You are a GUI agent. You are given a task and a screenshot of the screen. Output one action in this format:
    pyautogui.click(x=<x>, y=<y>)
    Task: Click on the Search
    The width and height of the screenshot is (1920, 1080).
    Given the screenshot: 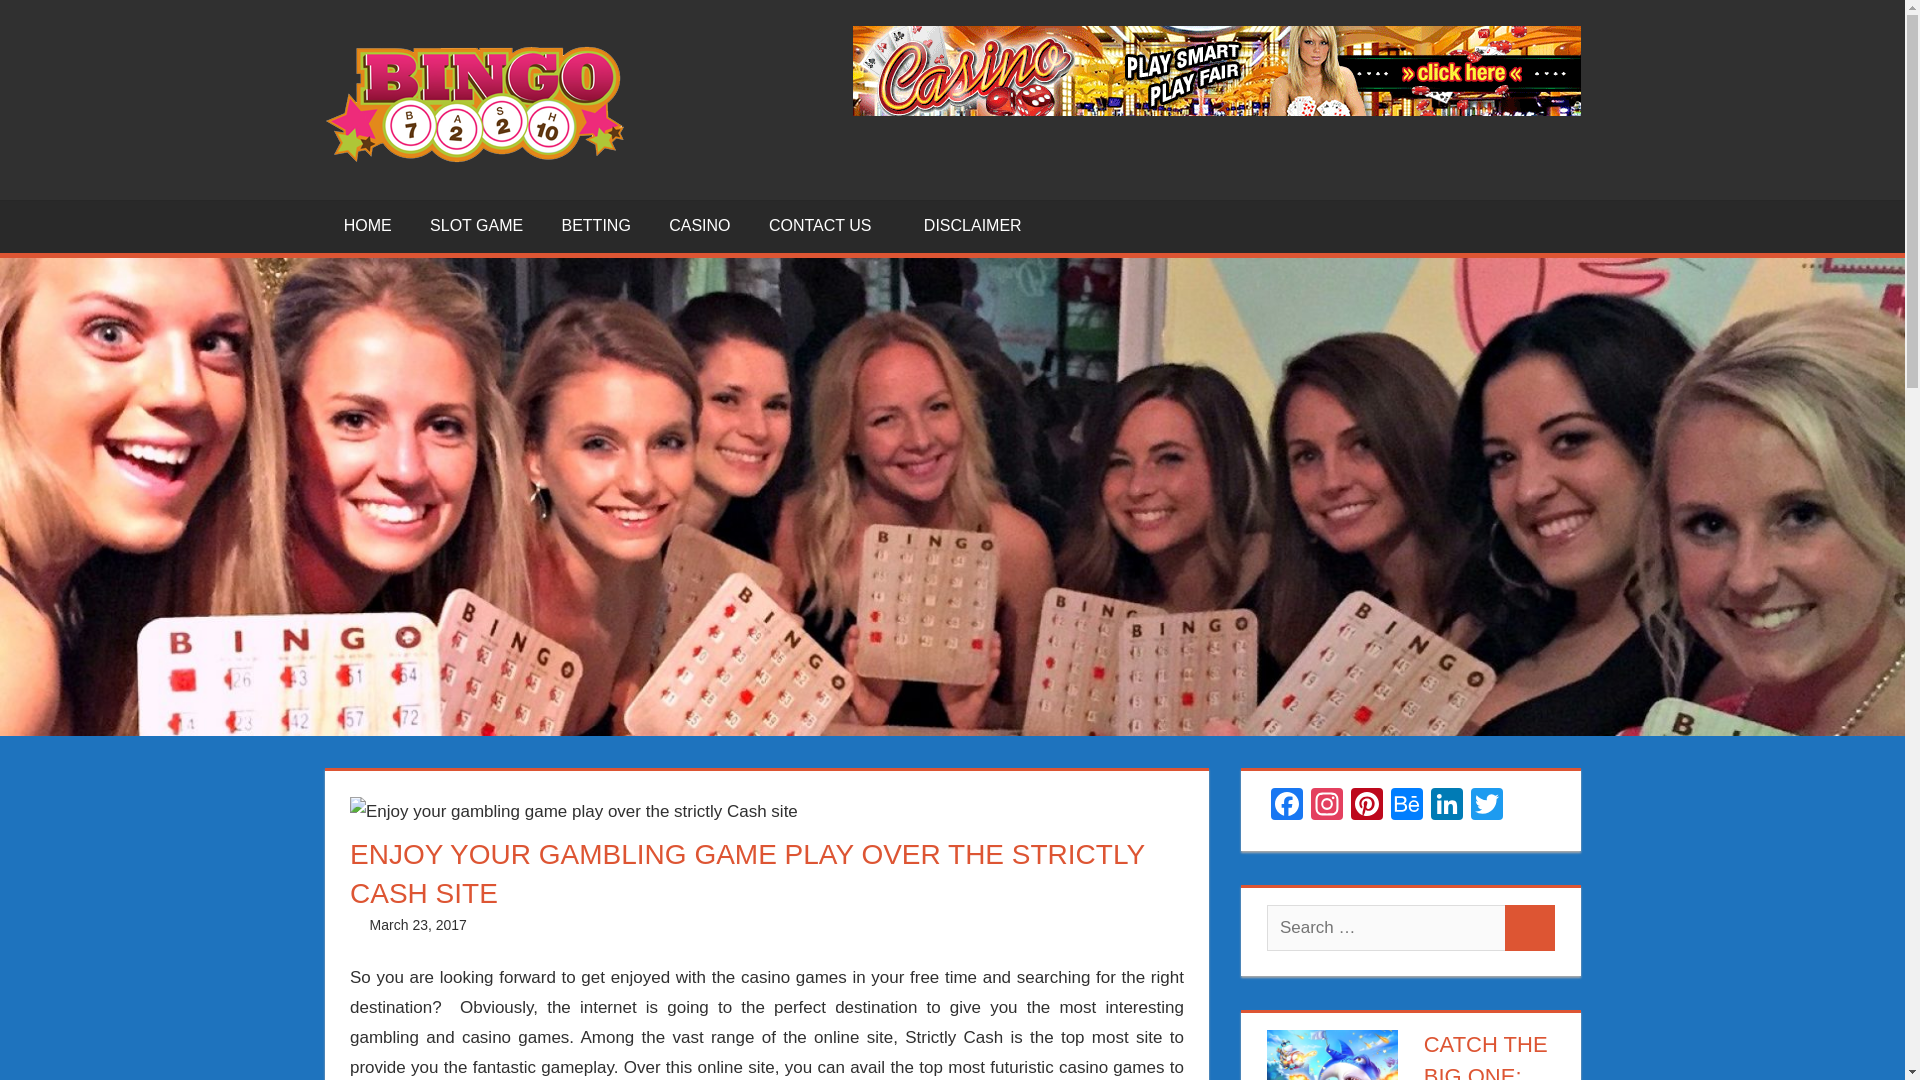 What is the action you would take?
    pyautogui.click(x=1530, y=928)
    